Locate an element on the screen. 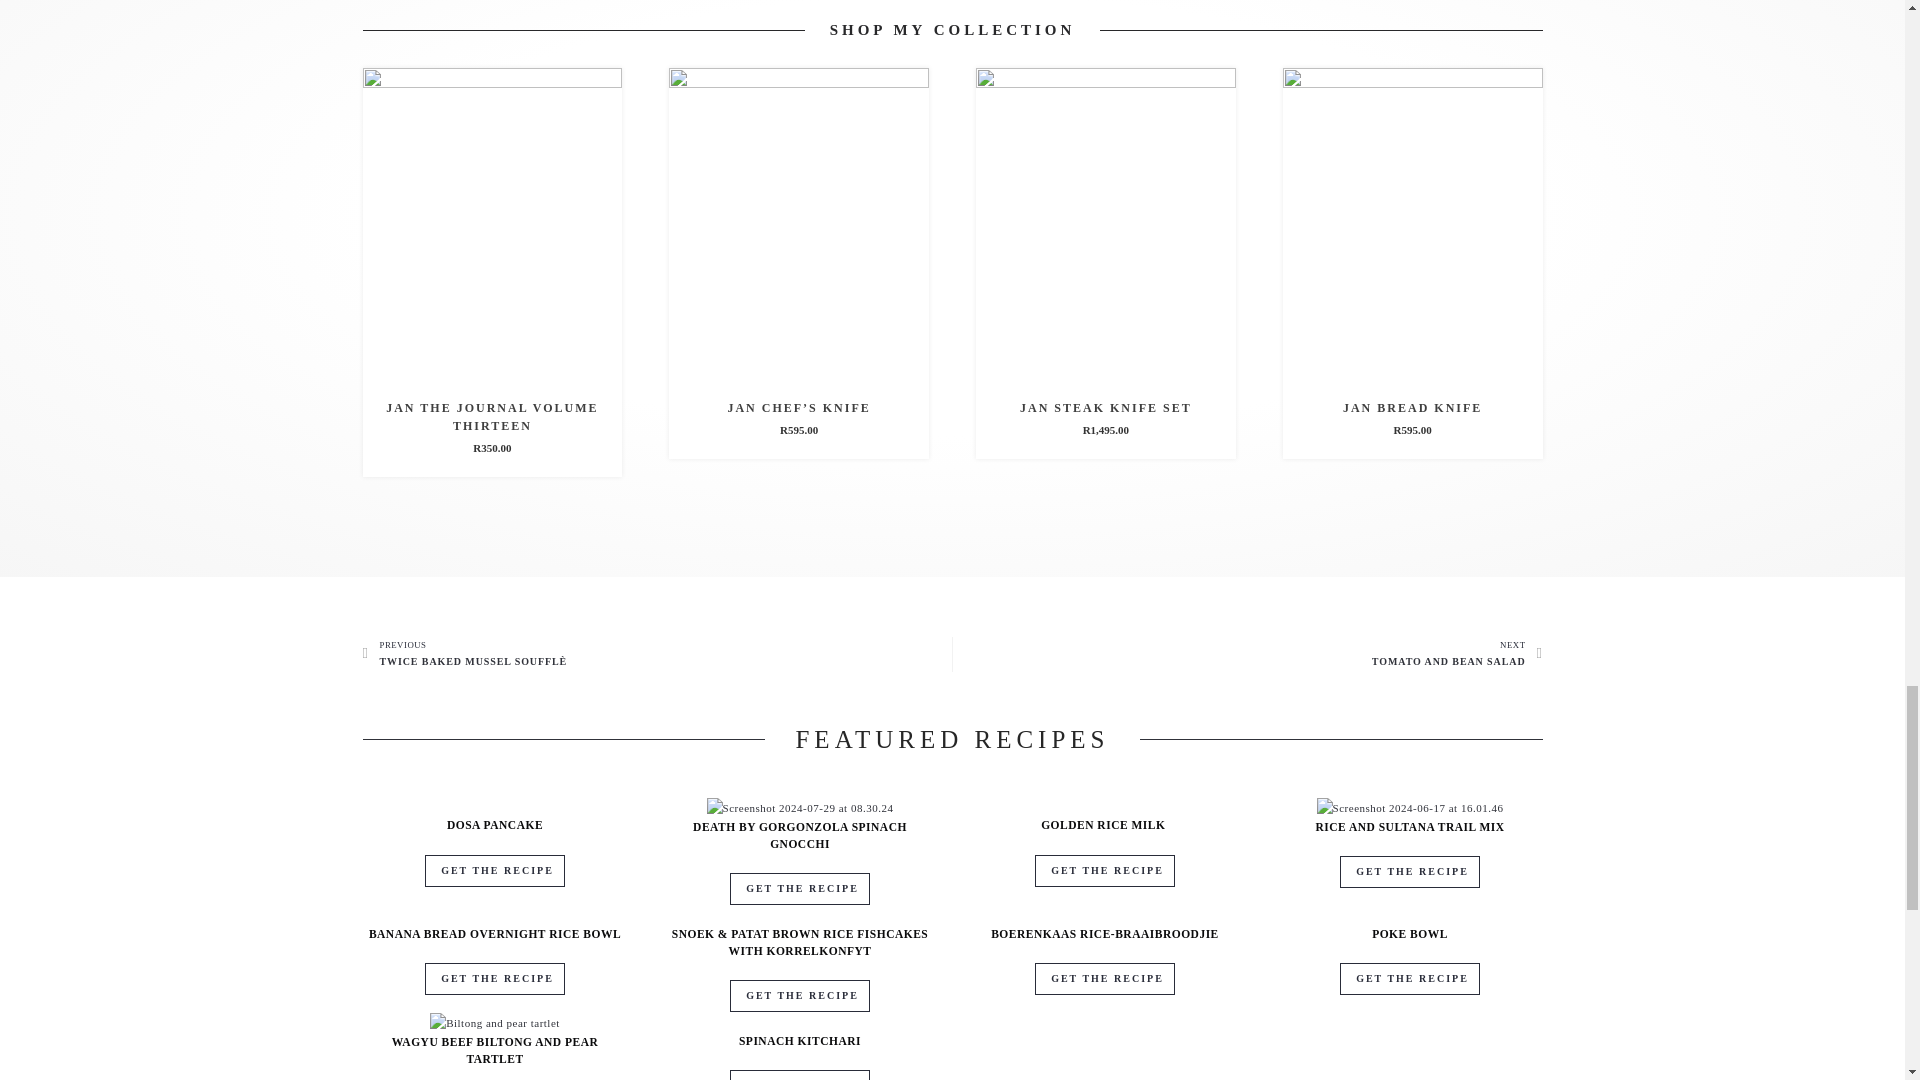 The image size is (1920, 1080). Death by Gorgonzola Spinach Gnocchi is located at coordinates (800, 807).